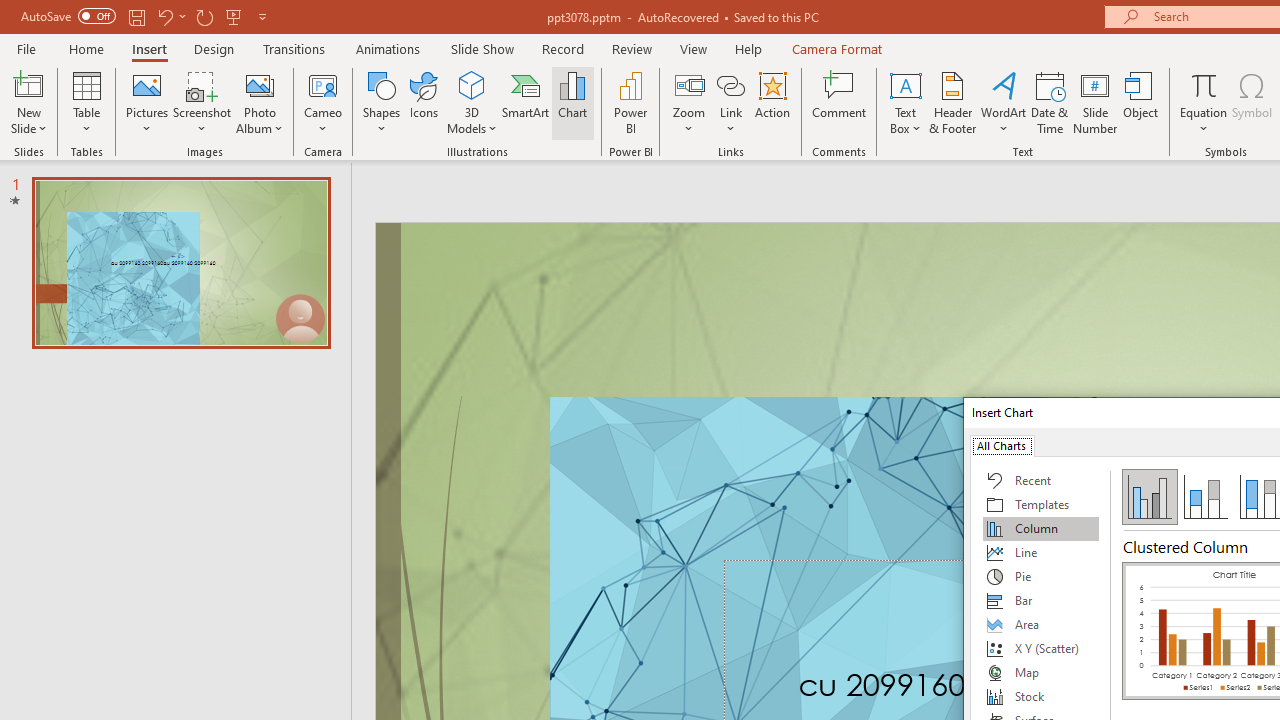  What do you see at coordinates (424, 102) in the screenshot?
I see `Icons` at bounding box center [424, 102].